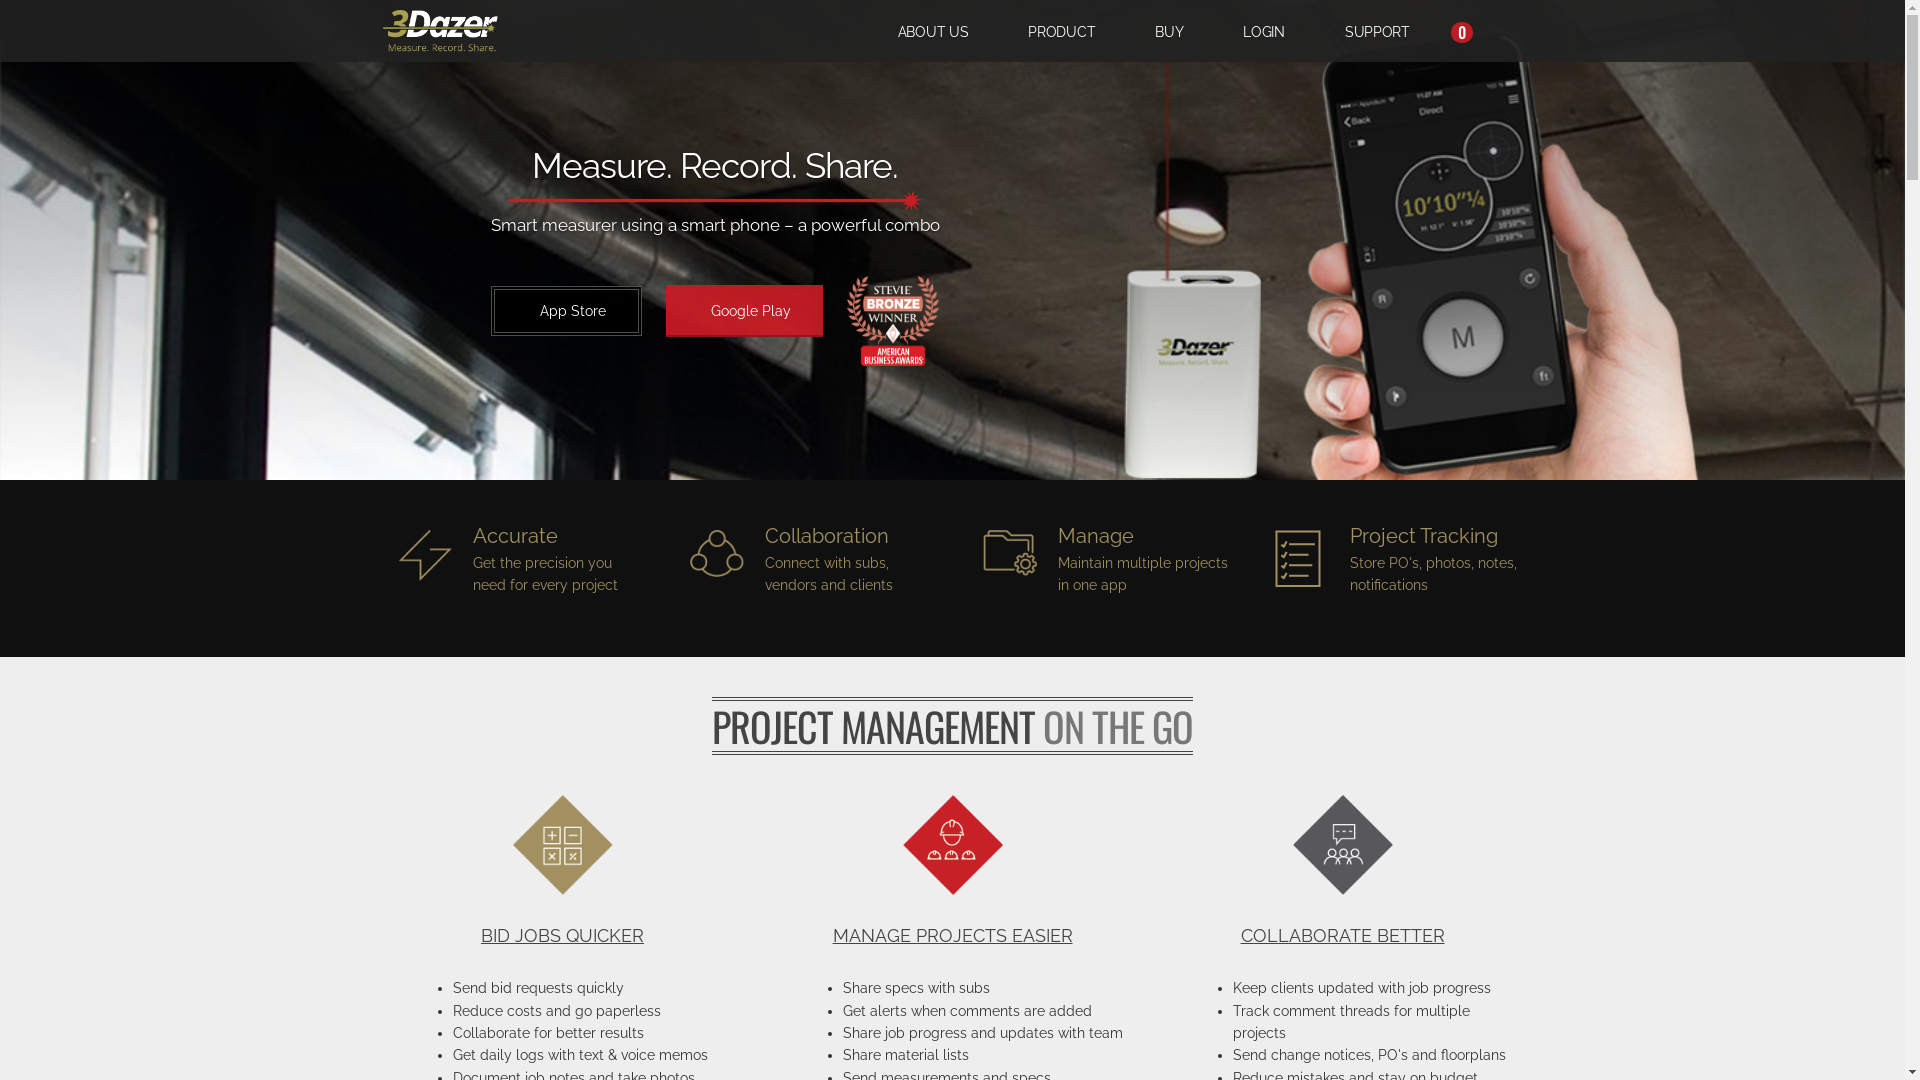  Describe the element at coordinates (1342, 936) in the screenshot. I see `COLLABORATE BETTER` at that location.